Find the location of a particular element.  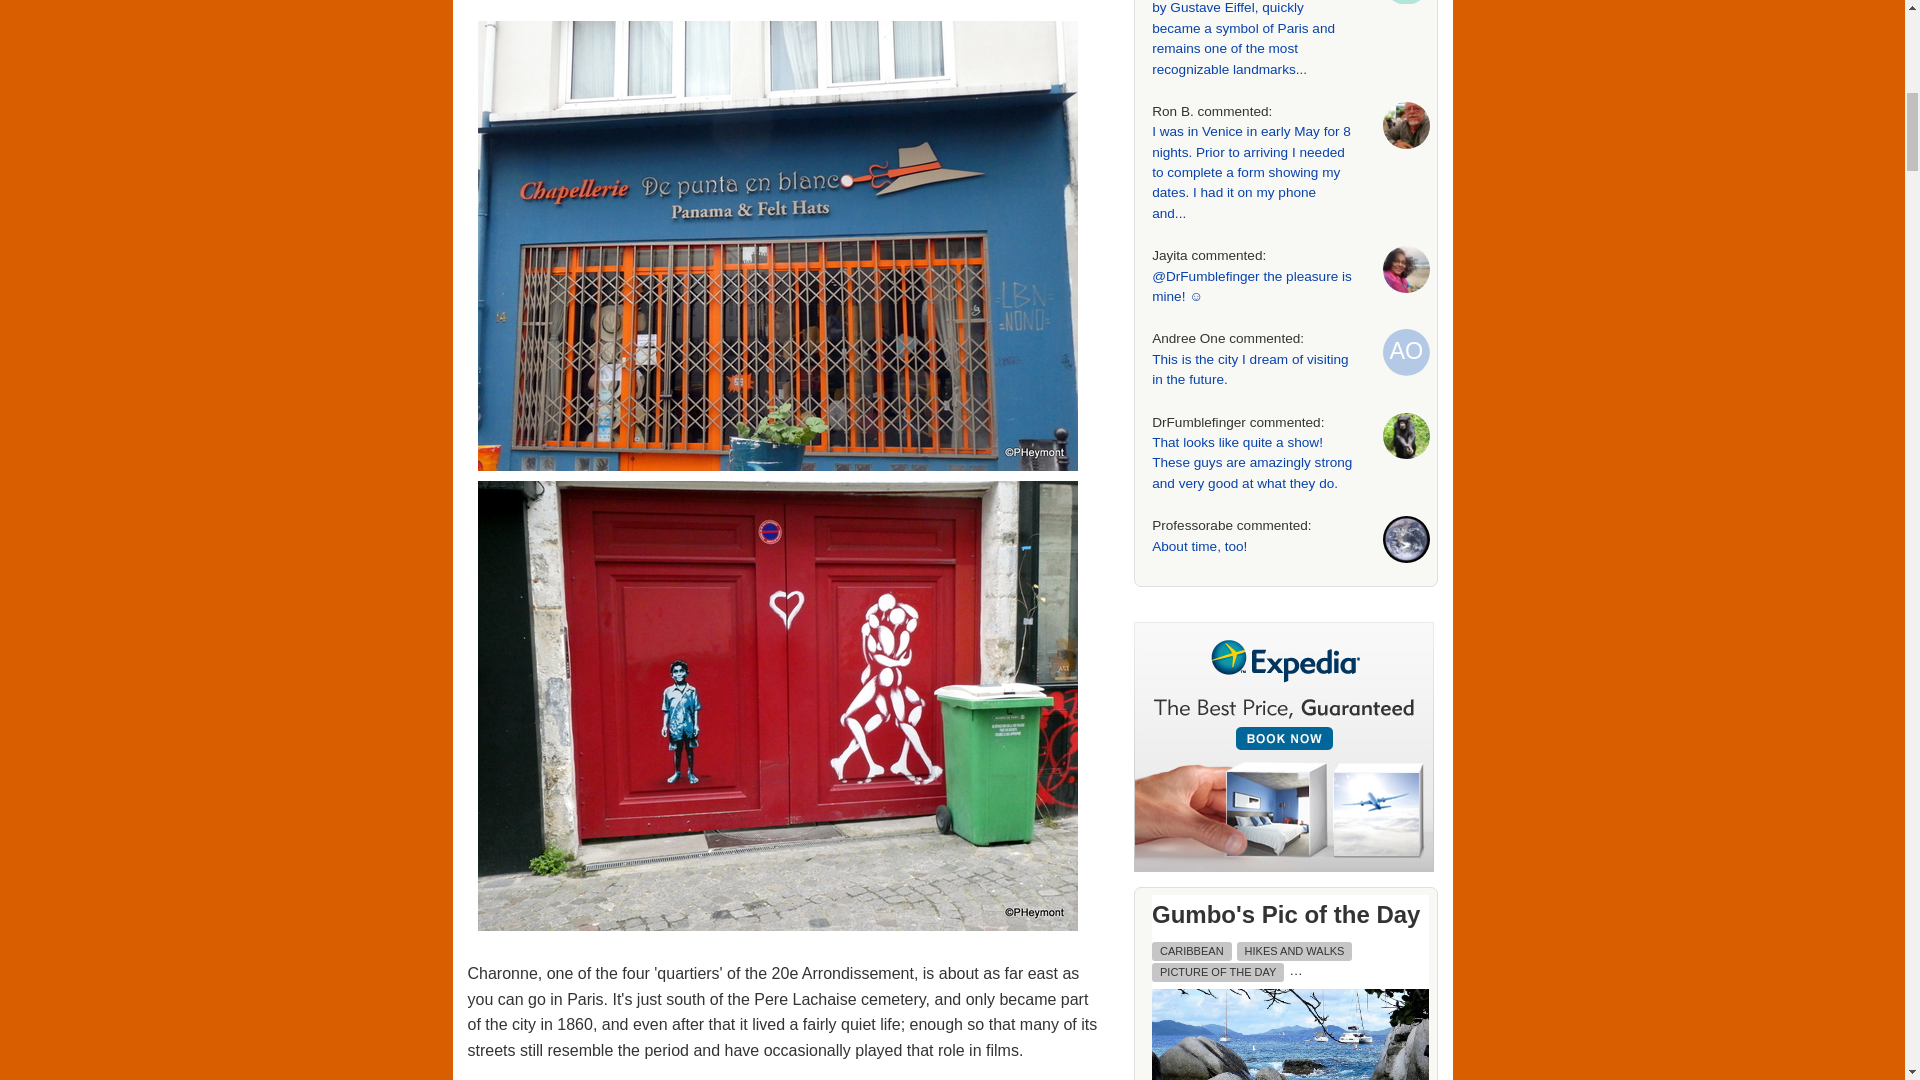

AO is located at coordinates (1406, 352).